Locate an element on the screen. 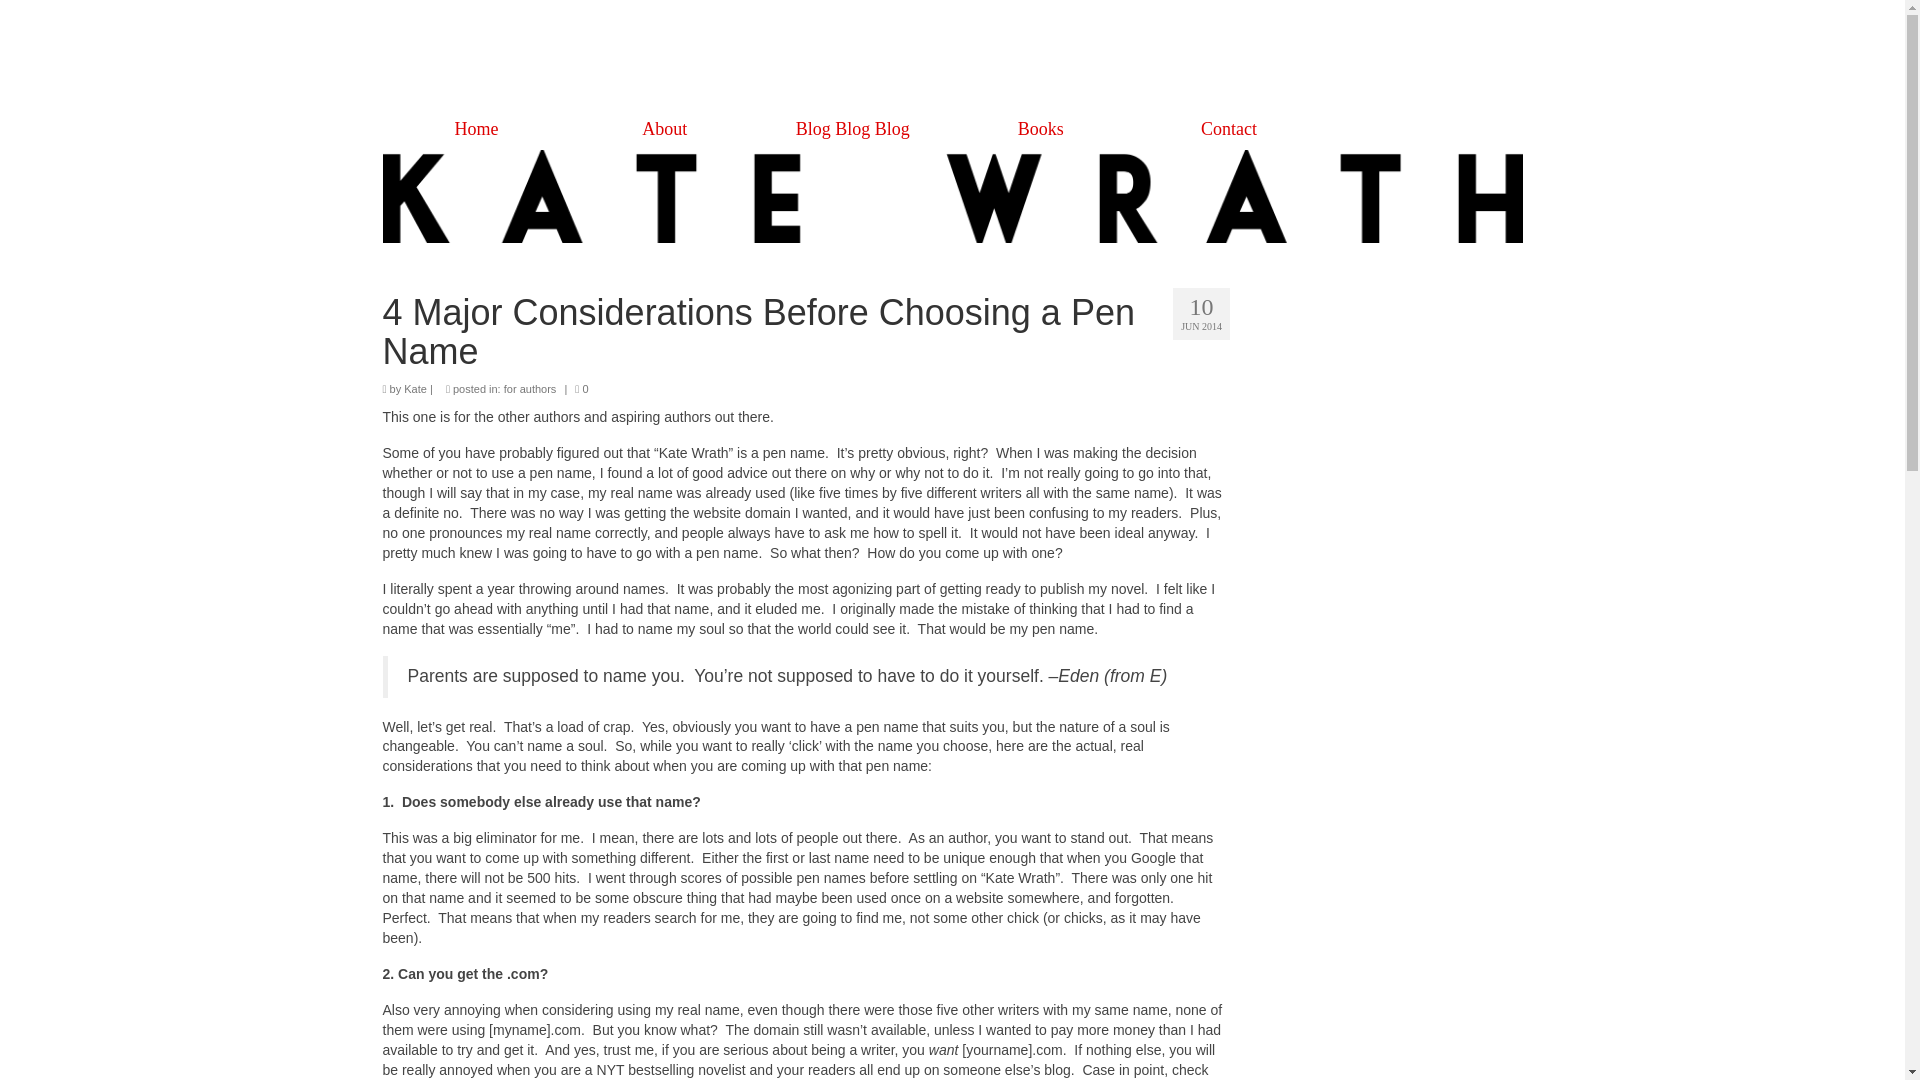 Image resolution: width=1920 pixels, height=1080 pixels. Blog Blog Blog is located at coordinates (852, 129).